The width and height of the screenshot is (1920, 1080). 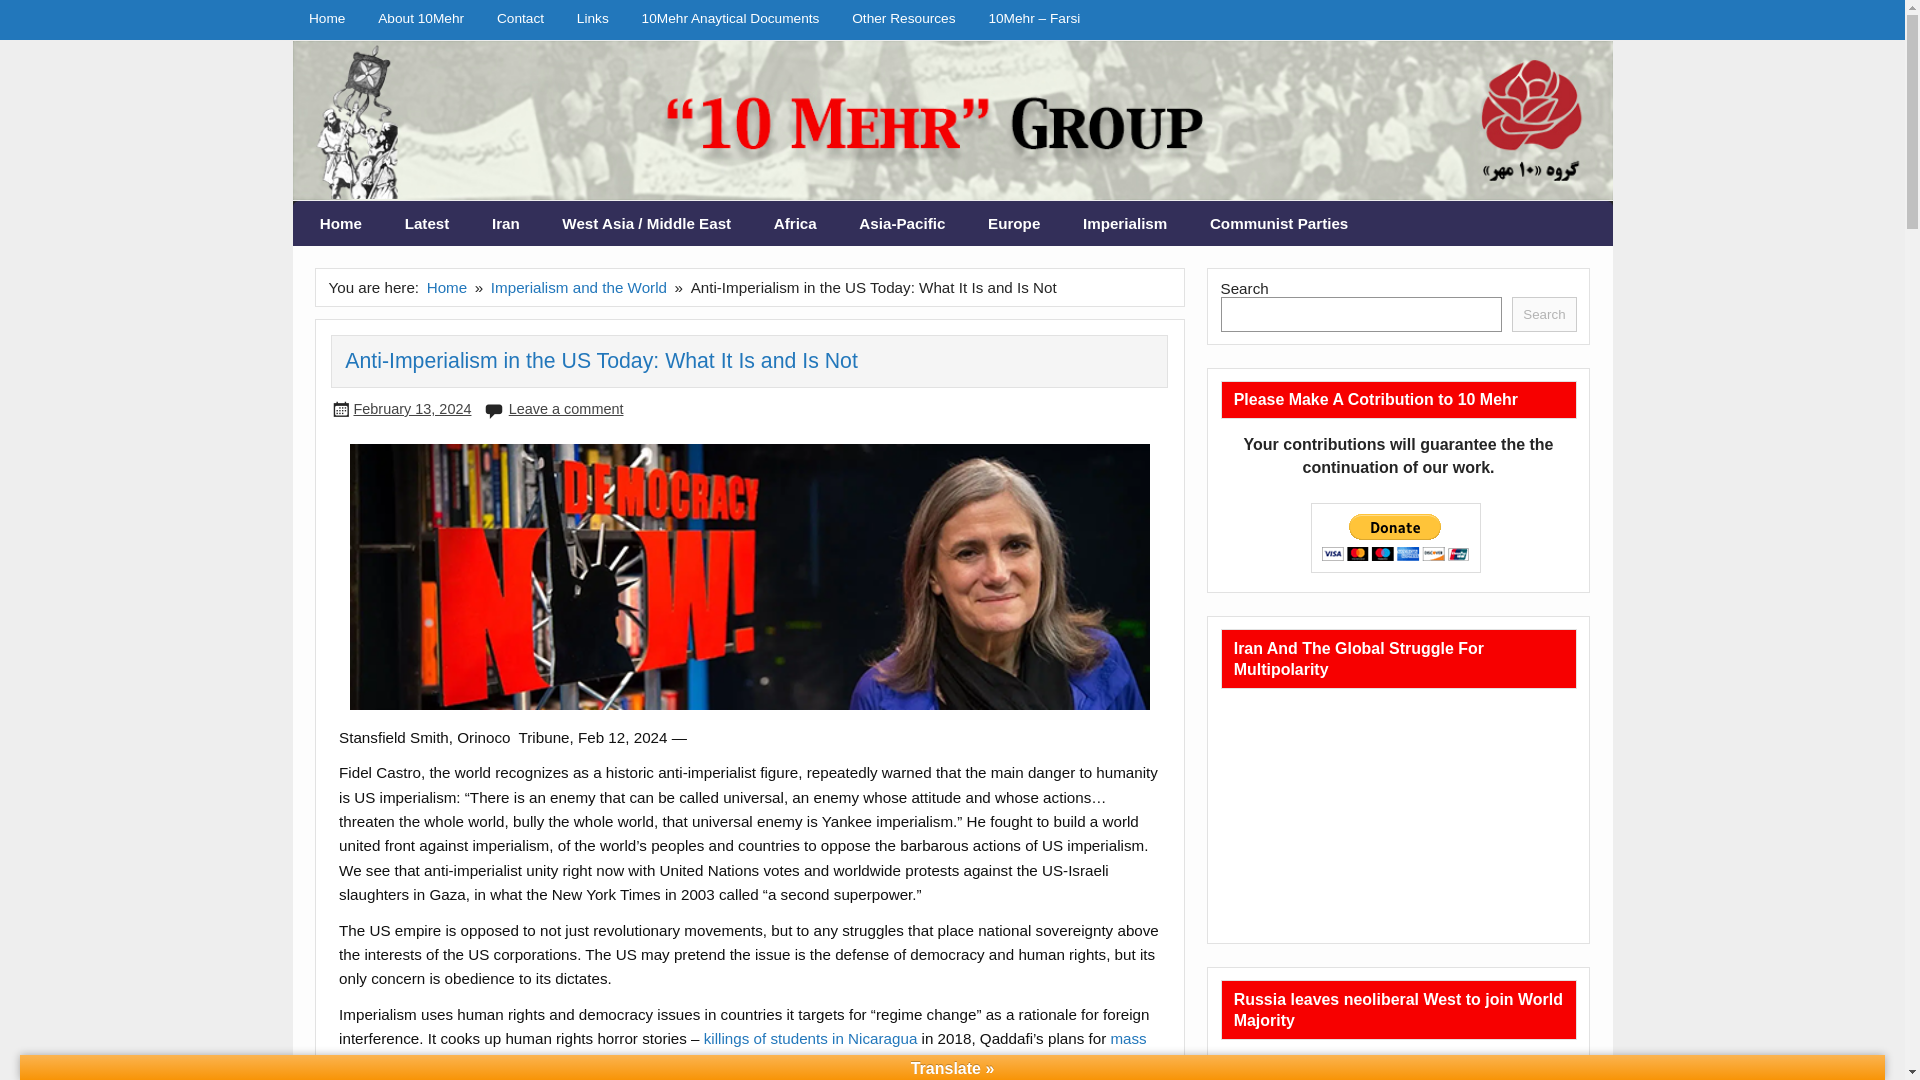 What do you see at coordinates (592, 19) in the screenshot?
I see `Links` at bounding box center [592, 19].